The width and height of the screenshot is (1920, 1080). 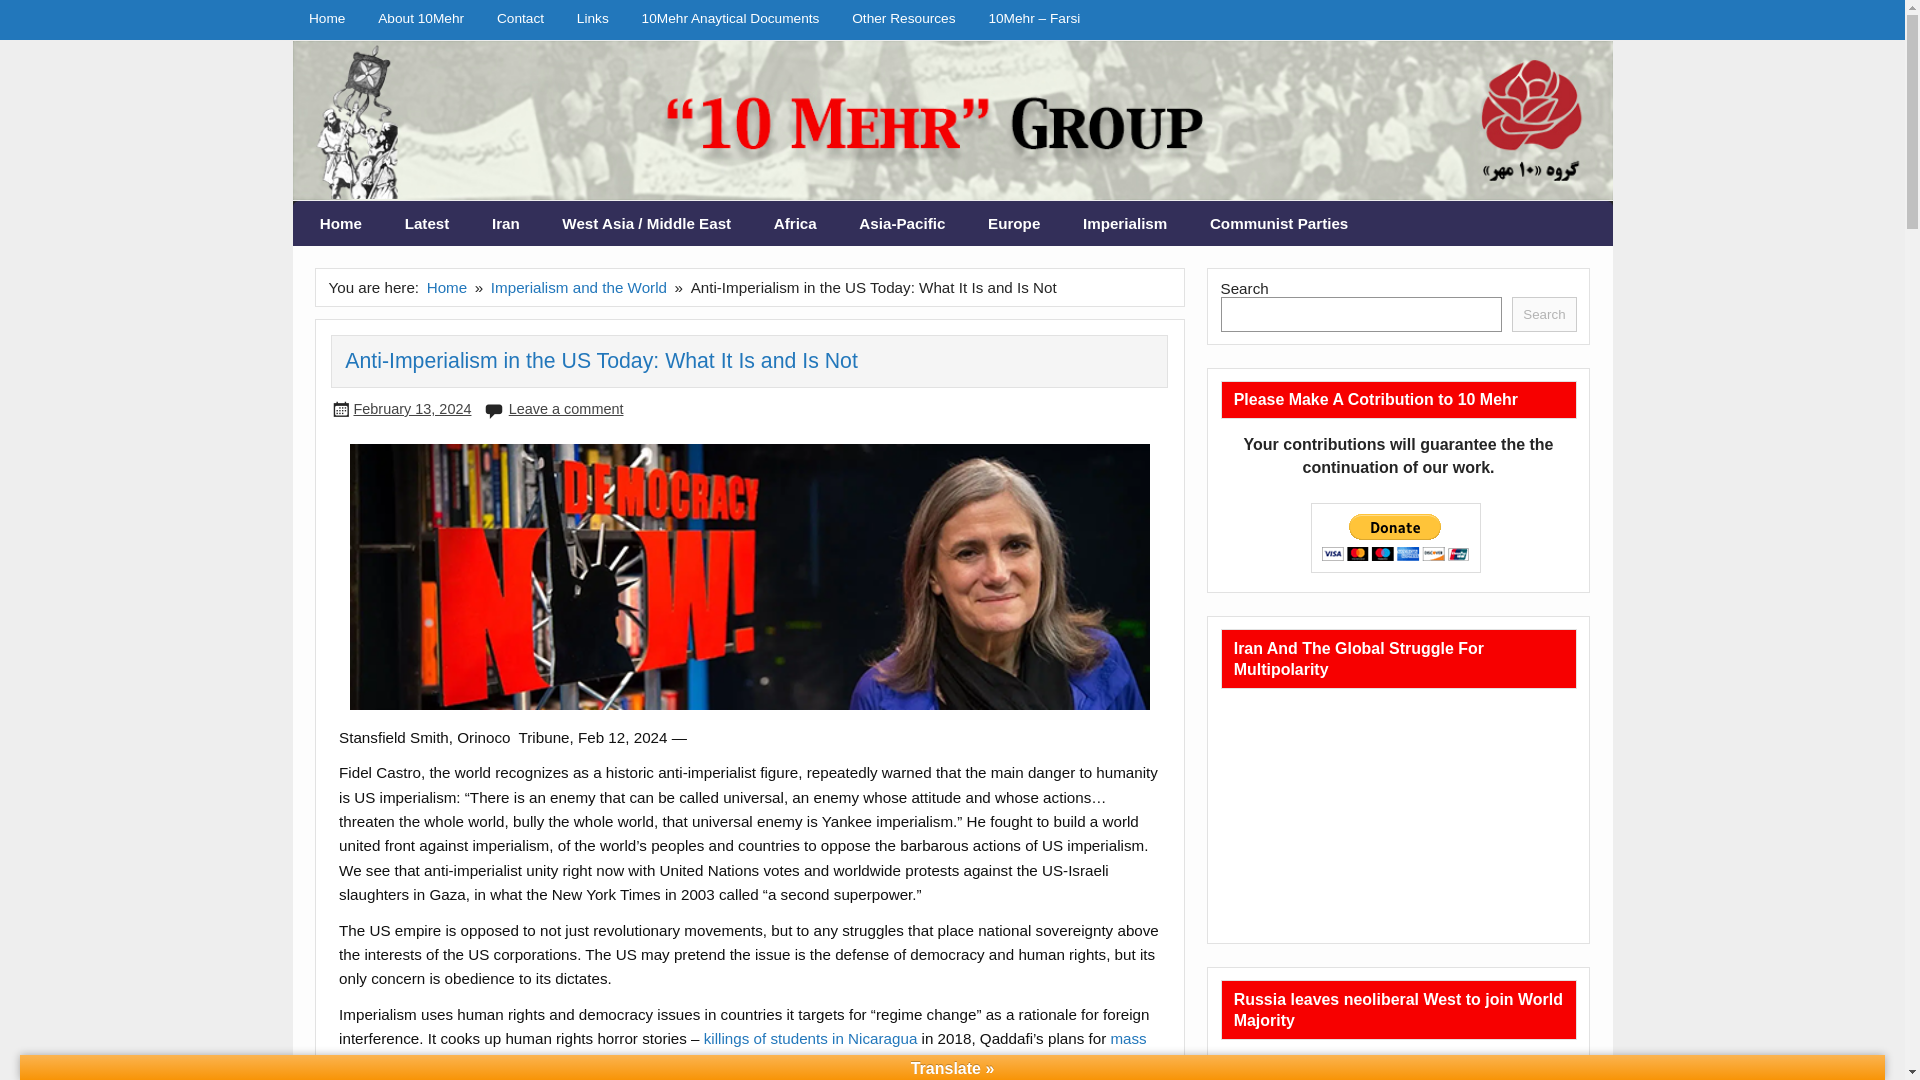 What do you see at coordinates (592, 19) in the screenshot?
I see `Links` at bounding box center [592, 19].